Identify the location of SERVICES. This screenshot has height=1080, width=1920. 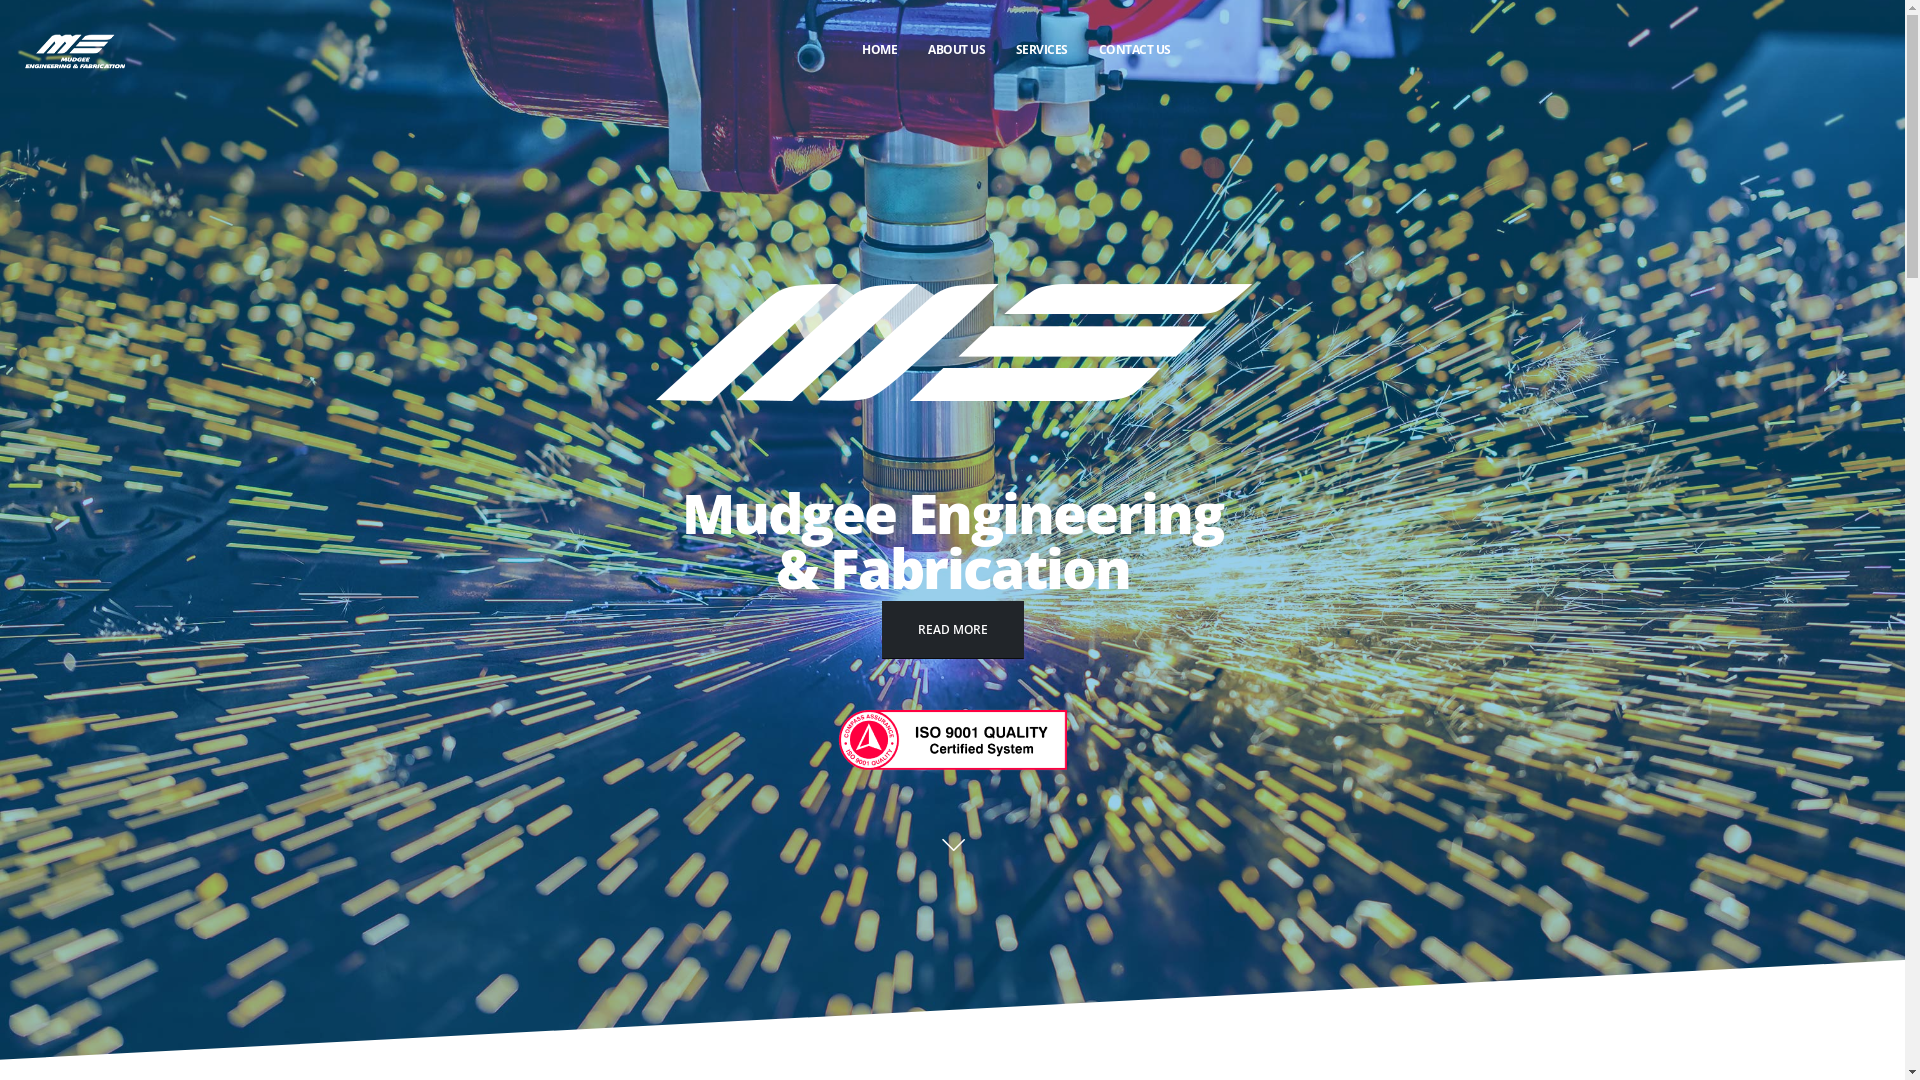
(1042, 50).